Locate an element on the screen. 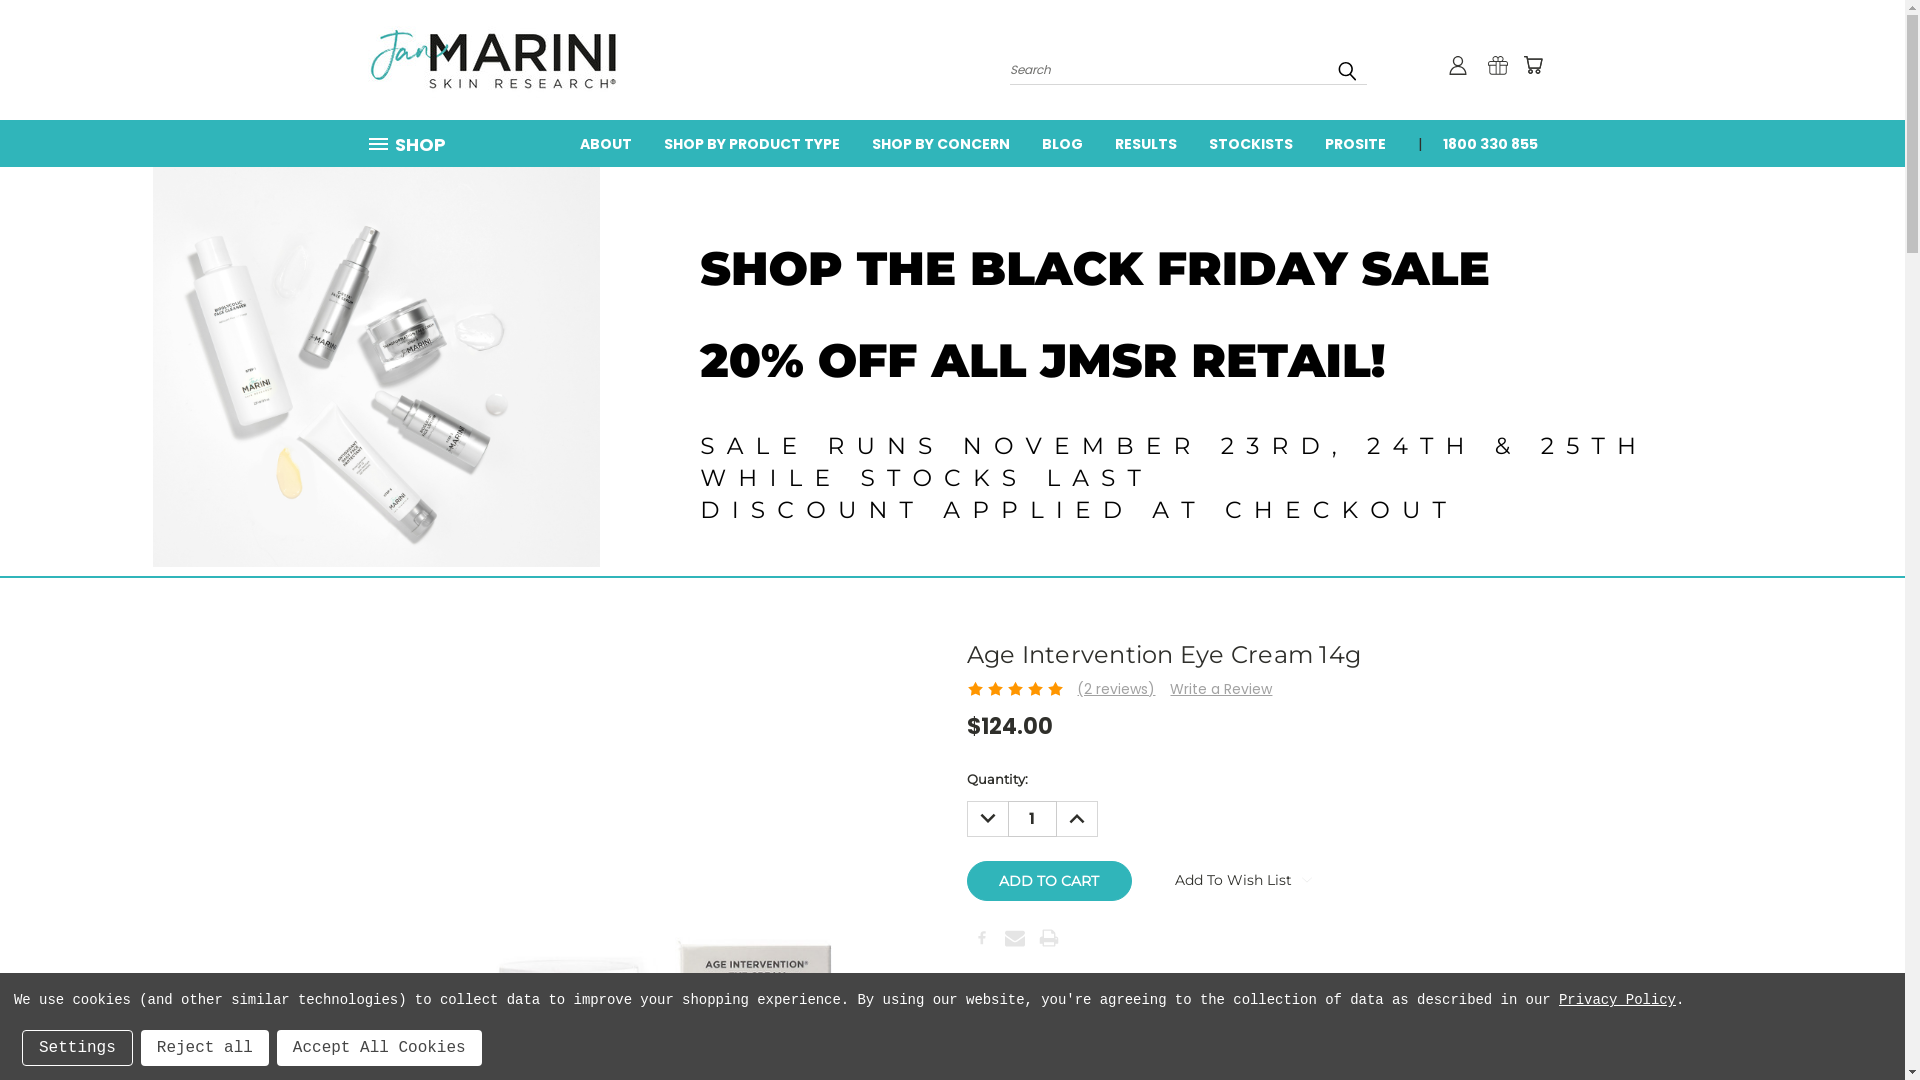 This screenshot has width=1920, height=1080. BLOG is located at coordinates (1062, 142).